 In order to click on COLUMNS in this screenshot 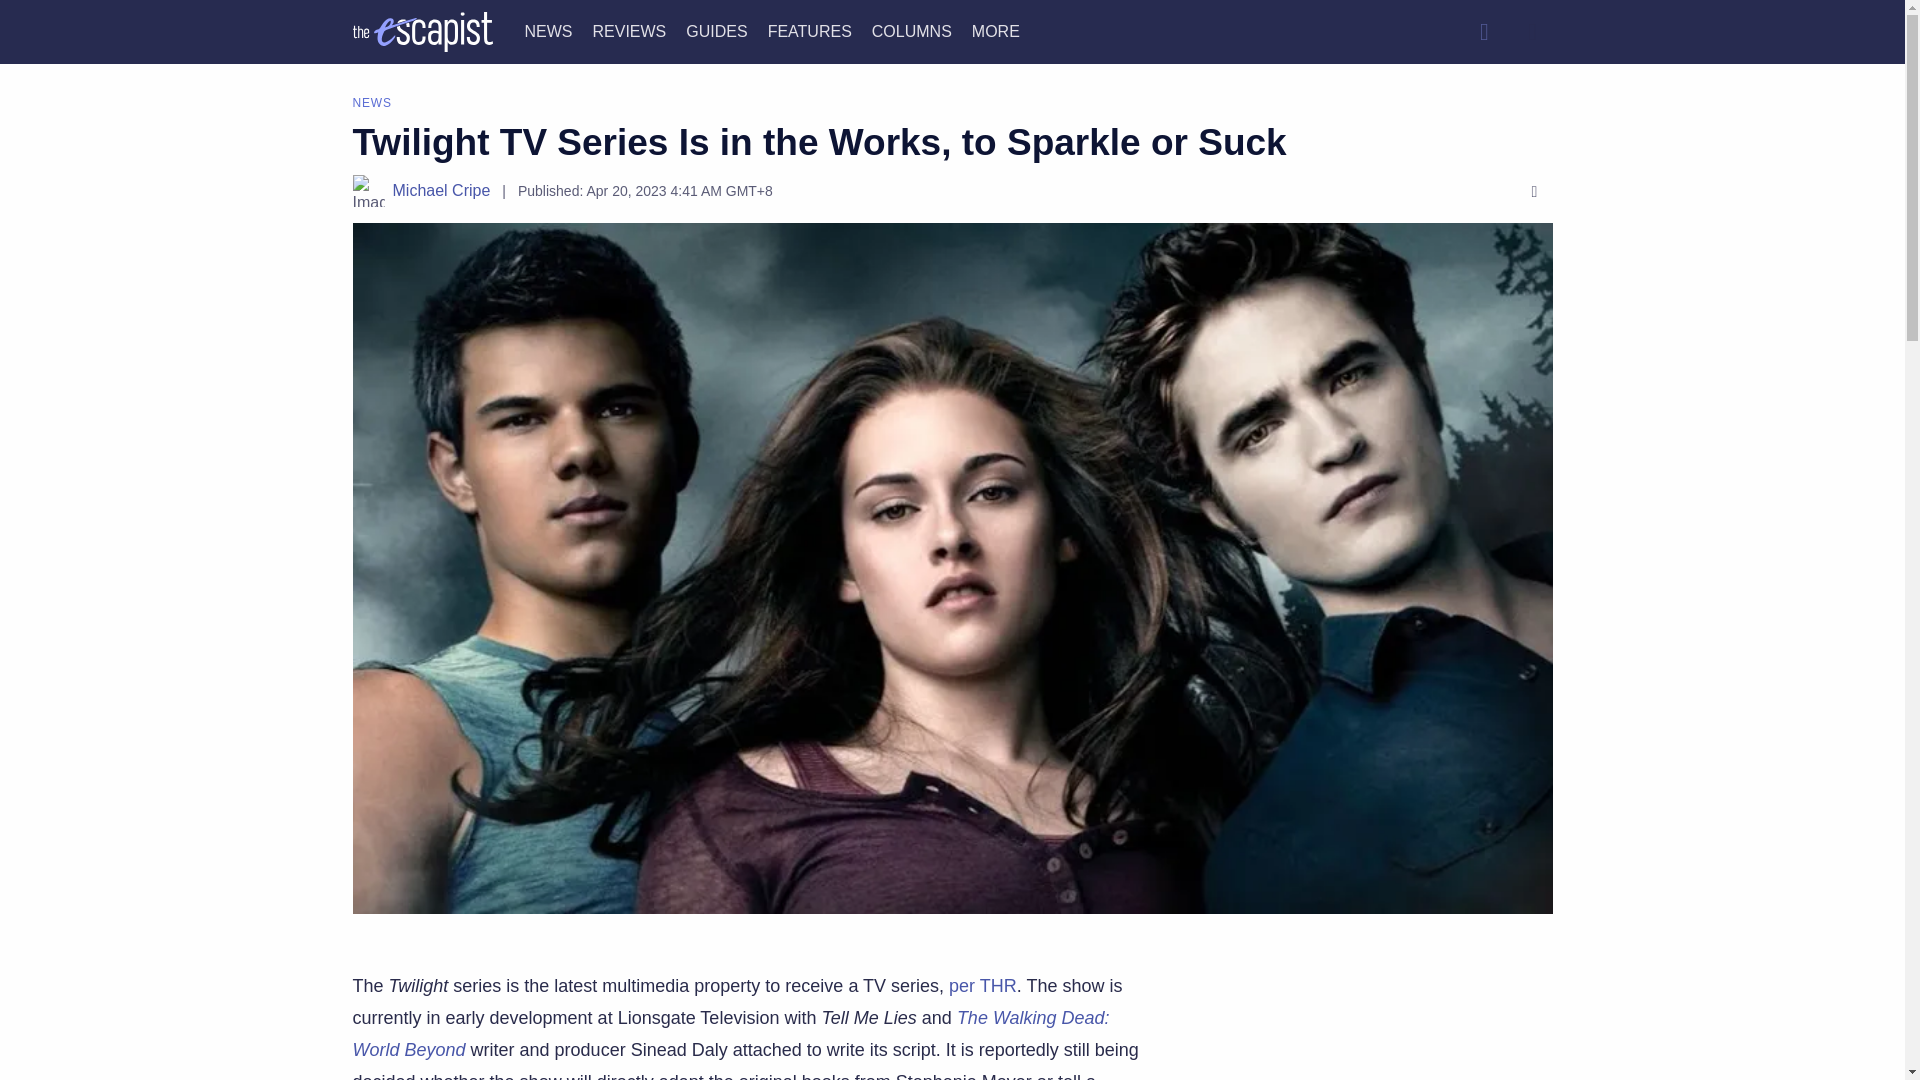, I will do `click(912, 30)`.